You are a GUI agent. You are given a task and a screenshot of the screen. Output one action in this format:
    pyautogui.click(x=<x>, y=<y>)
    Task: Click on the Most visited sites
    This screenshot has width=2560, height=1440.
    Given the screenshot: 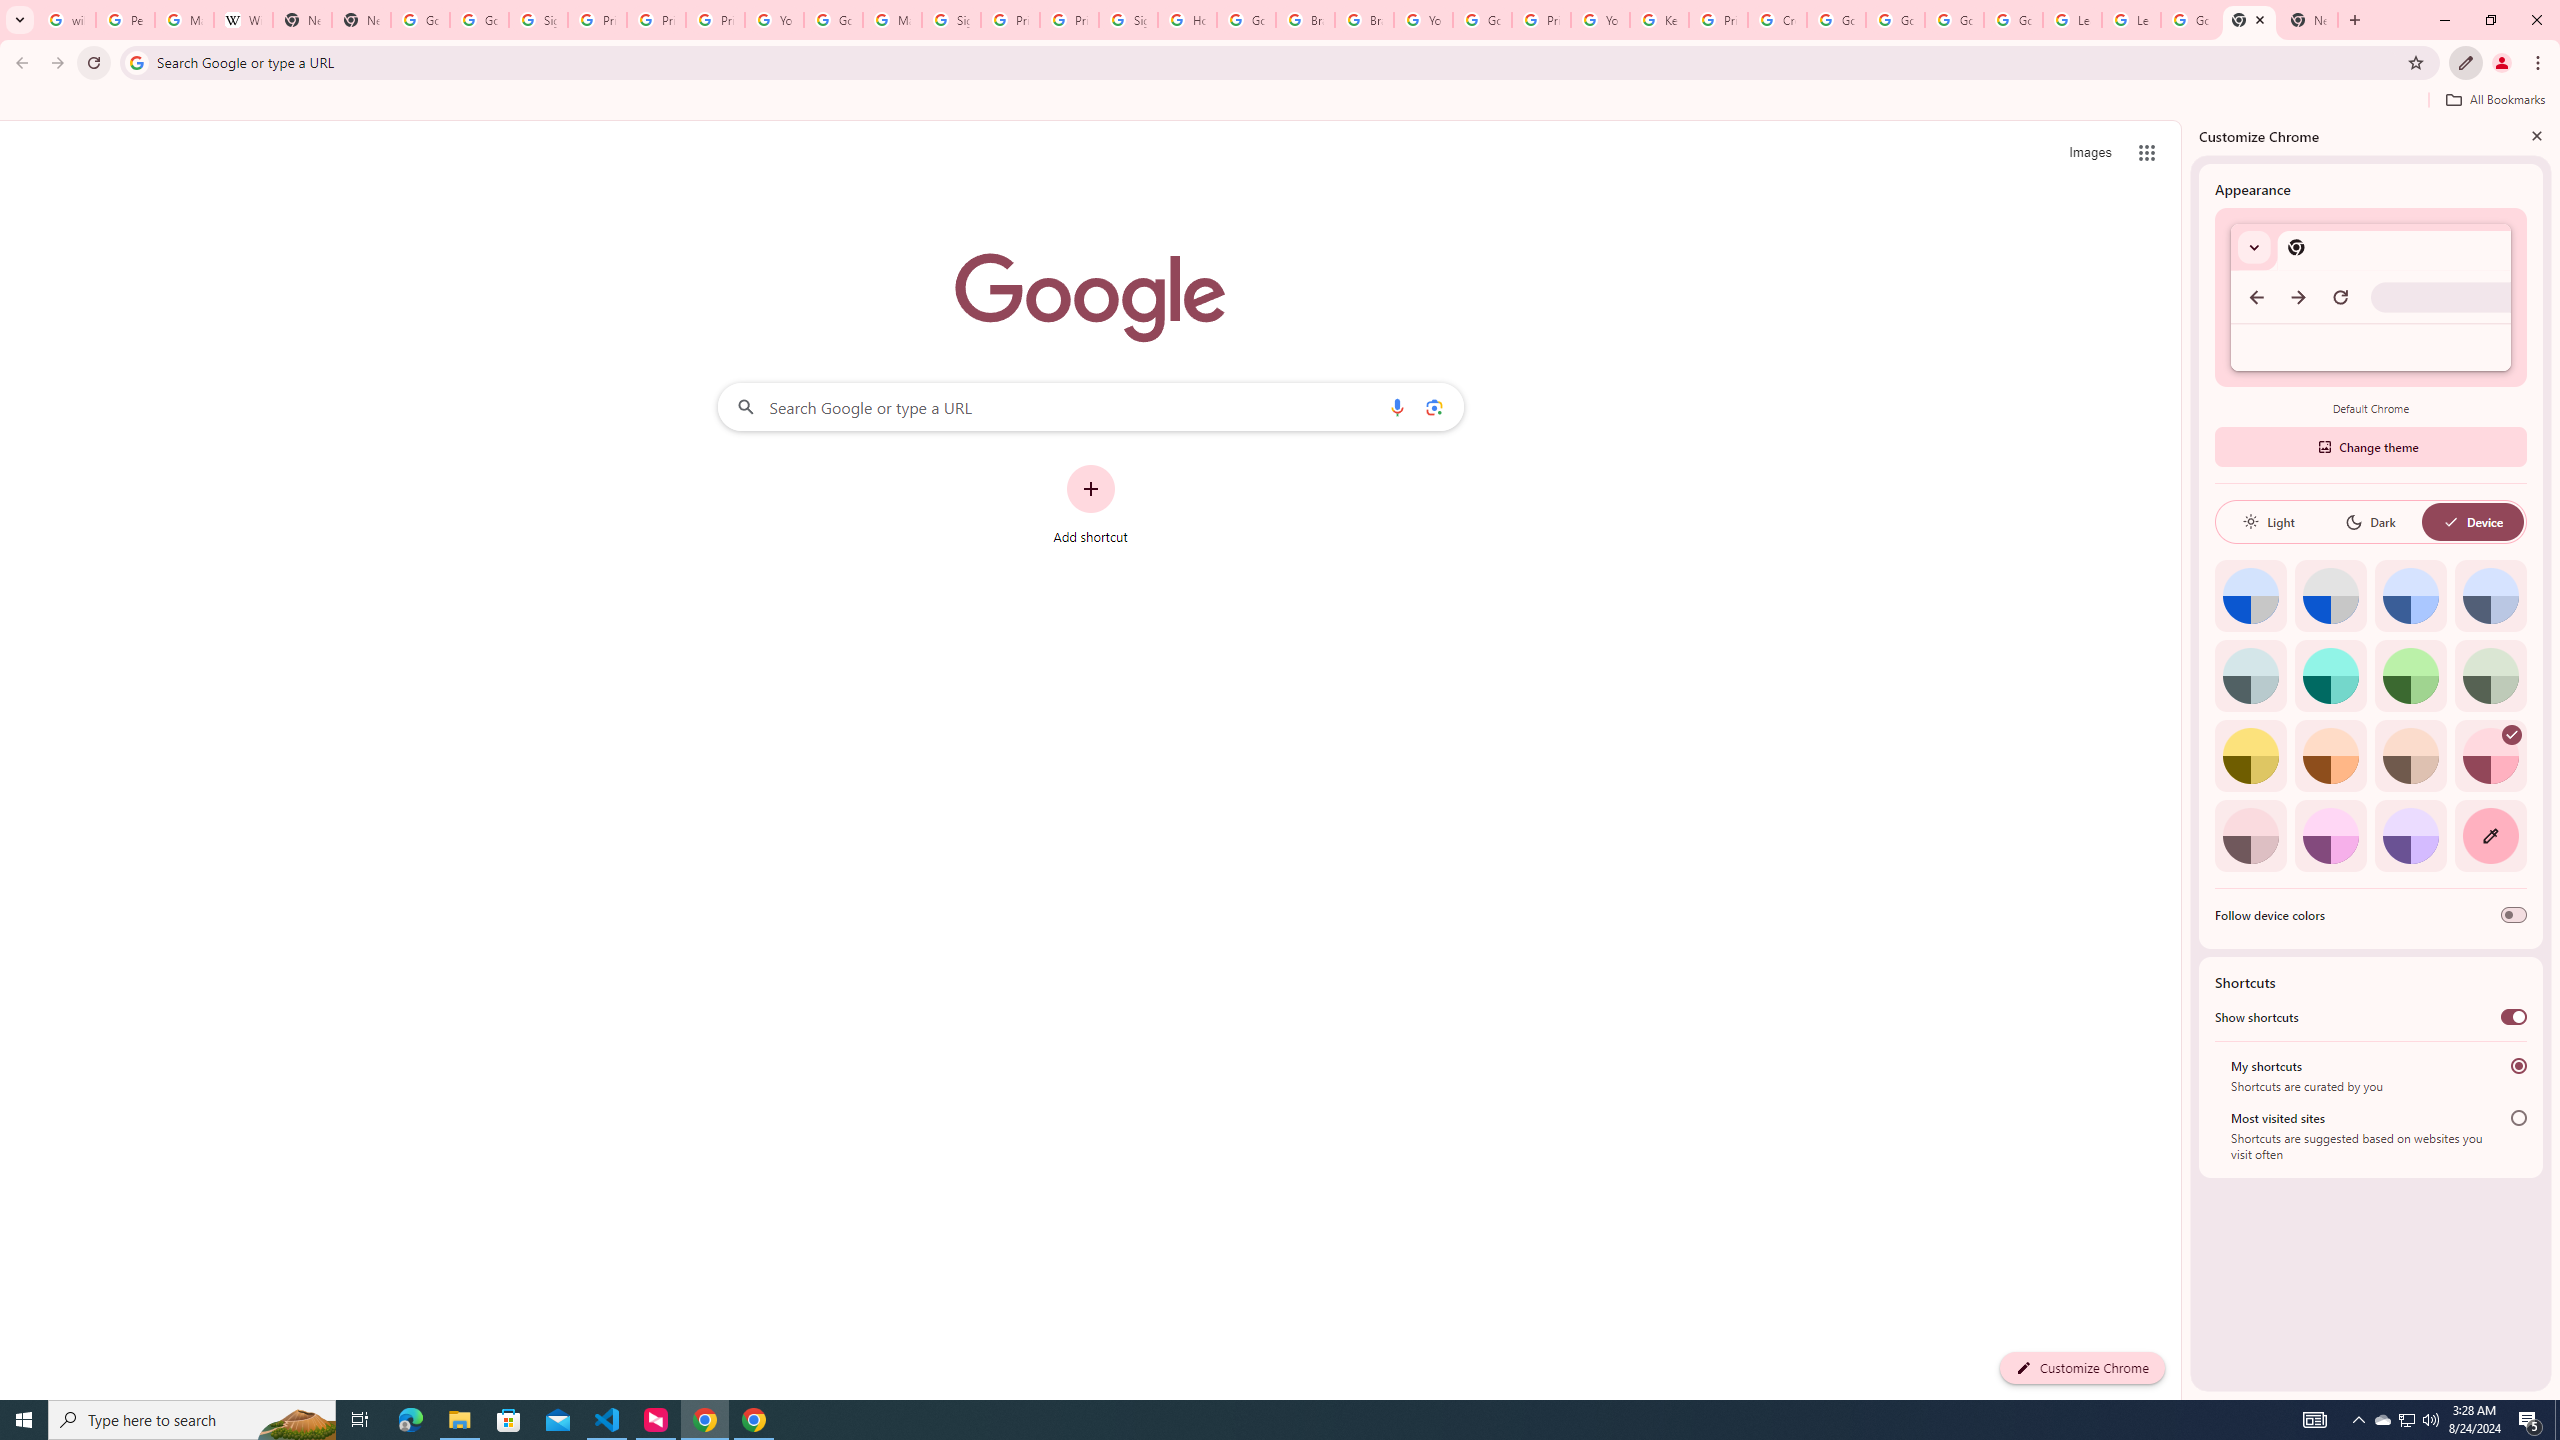 What is the action you would take?
    pyautogui.click(x=2518, y=1118)
    